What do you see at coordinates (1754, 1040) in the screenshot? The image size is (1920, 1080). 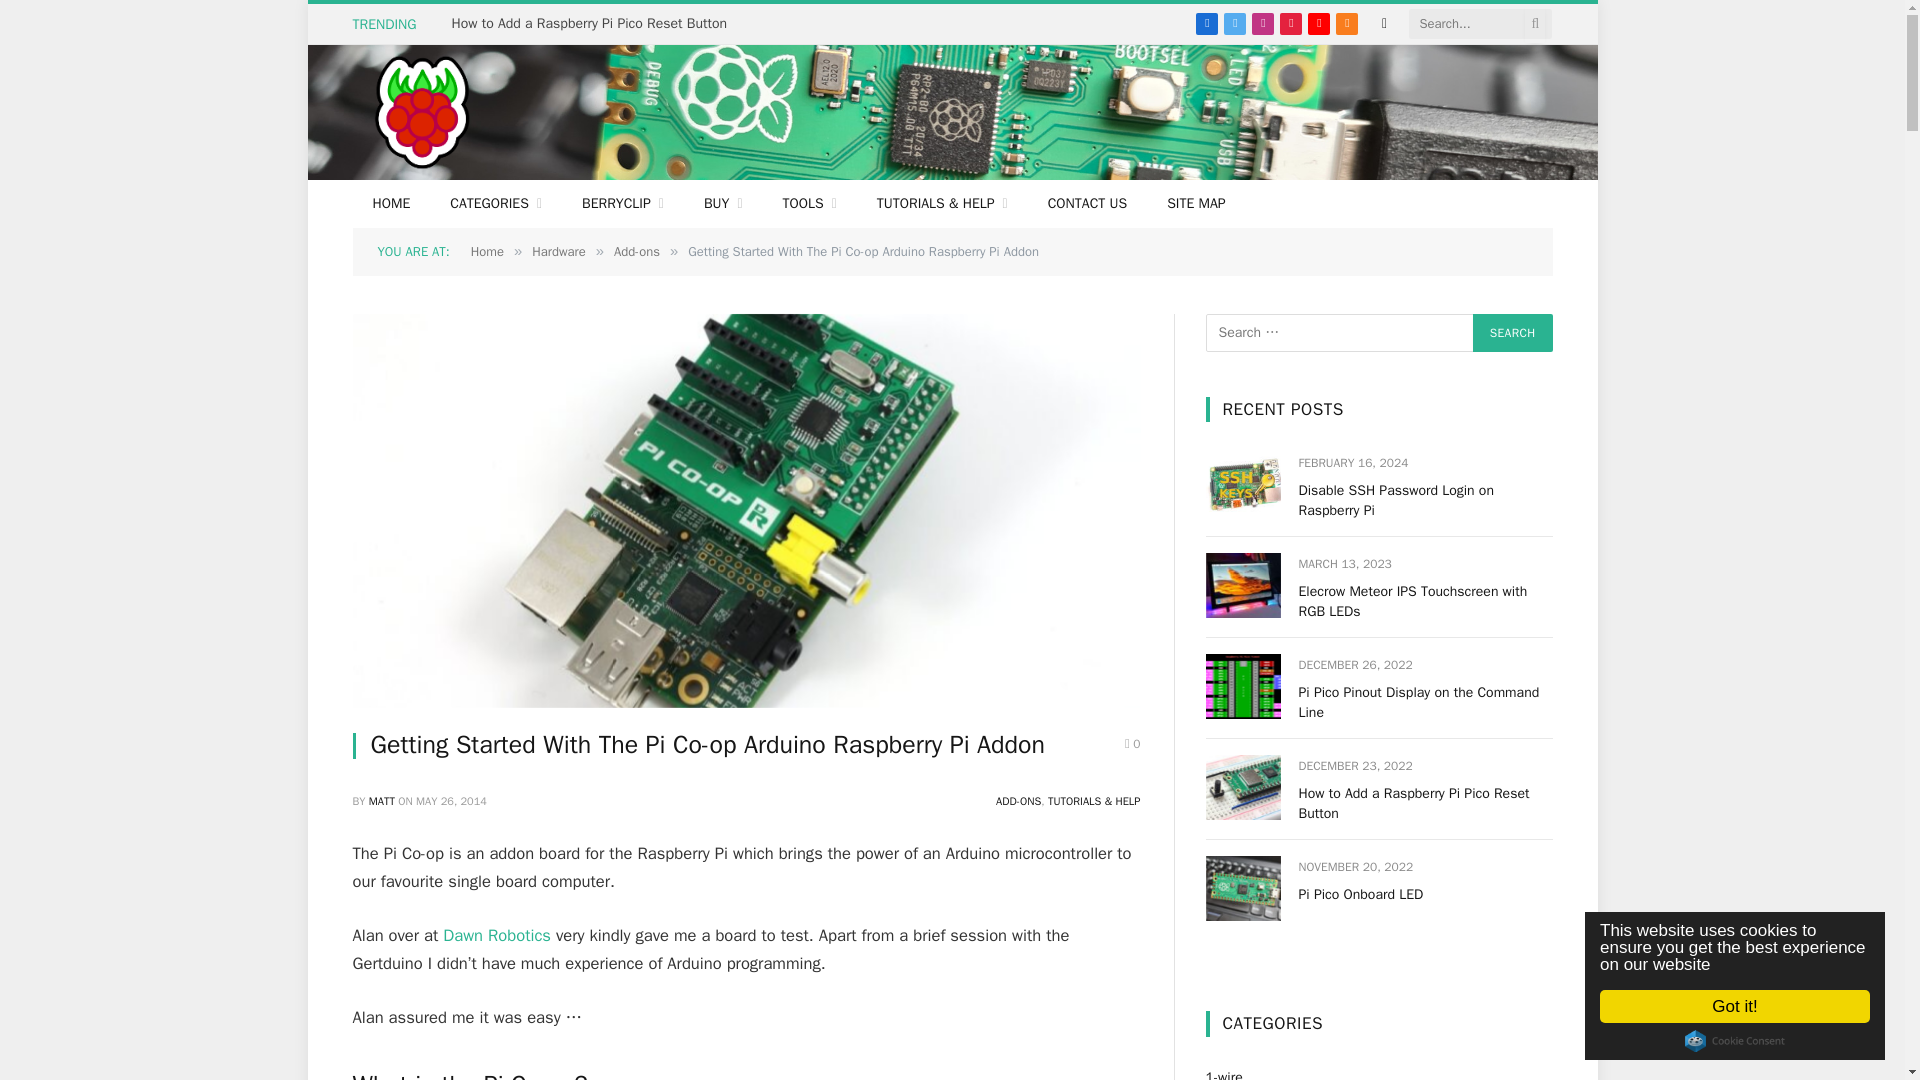 I see `Cookie Consent plugin for the EU cookie law` at bounding box center [1754, 1040].